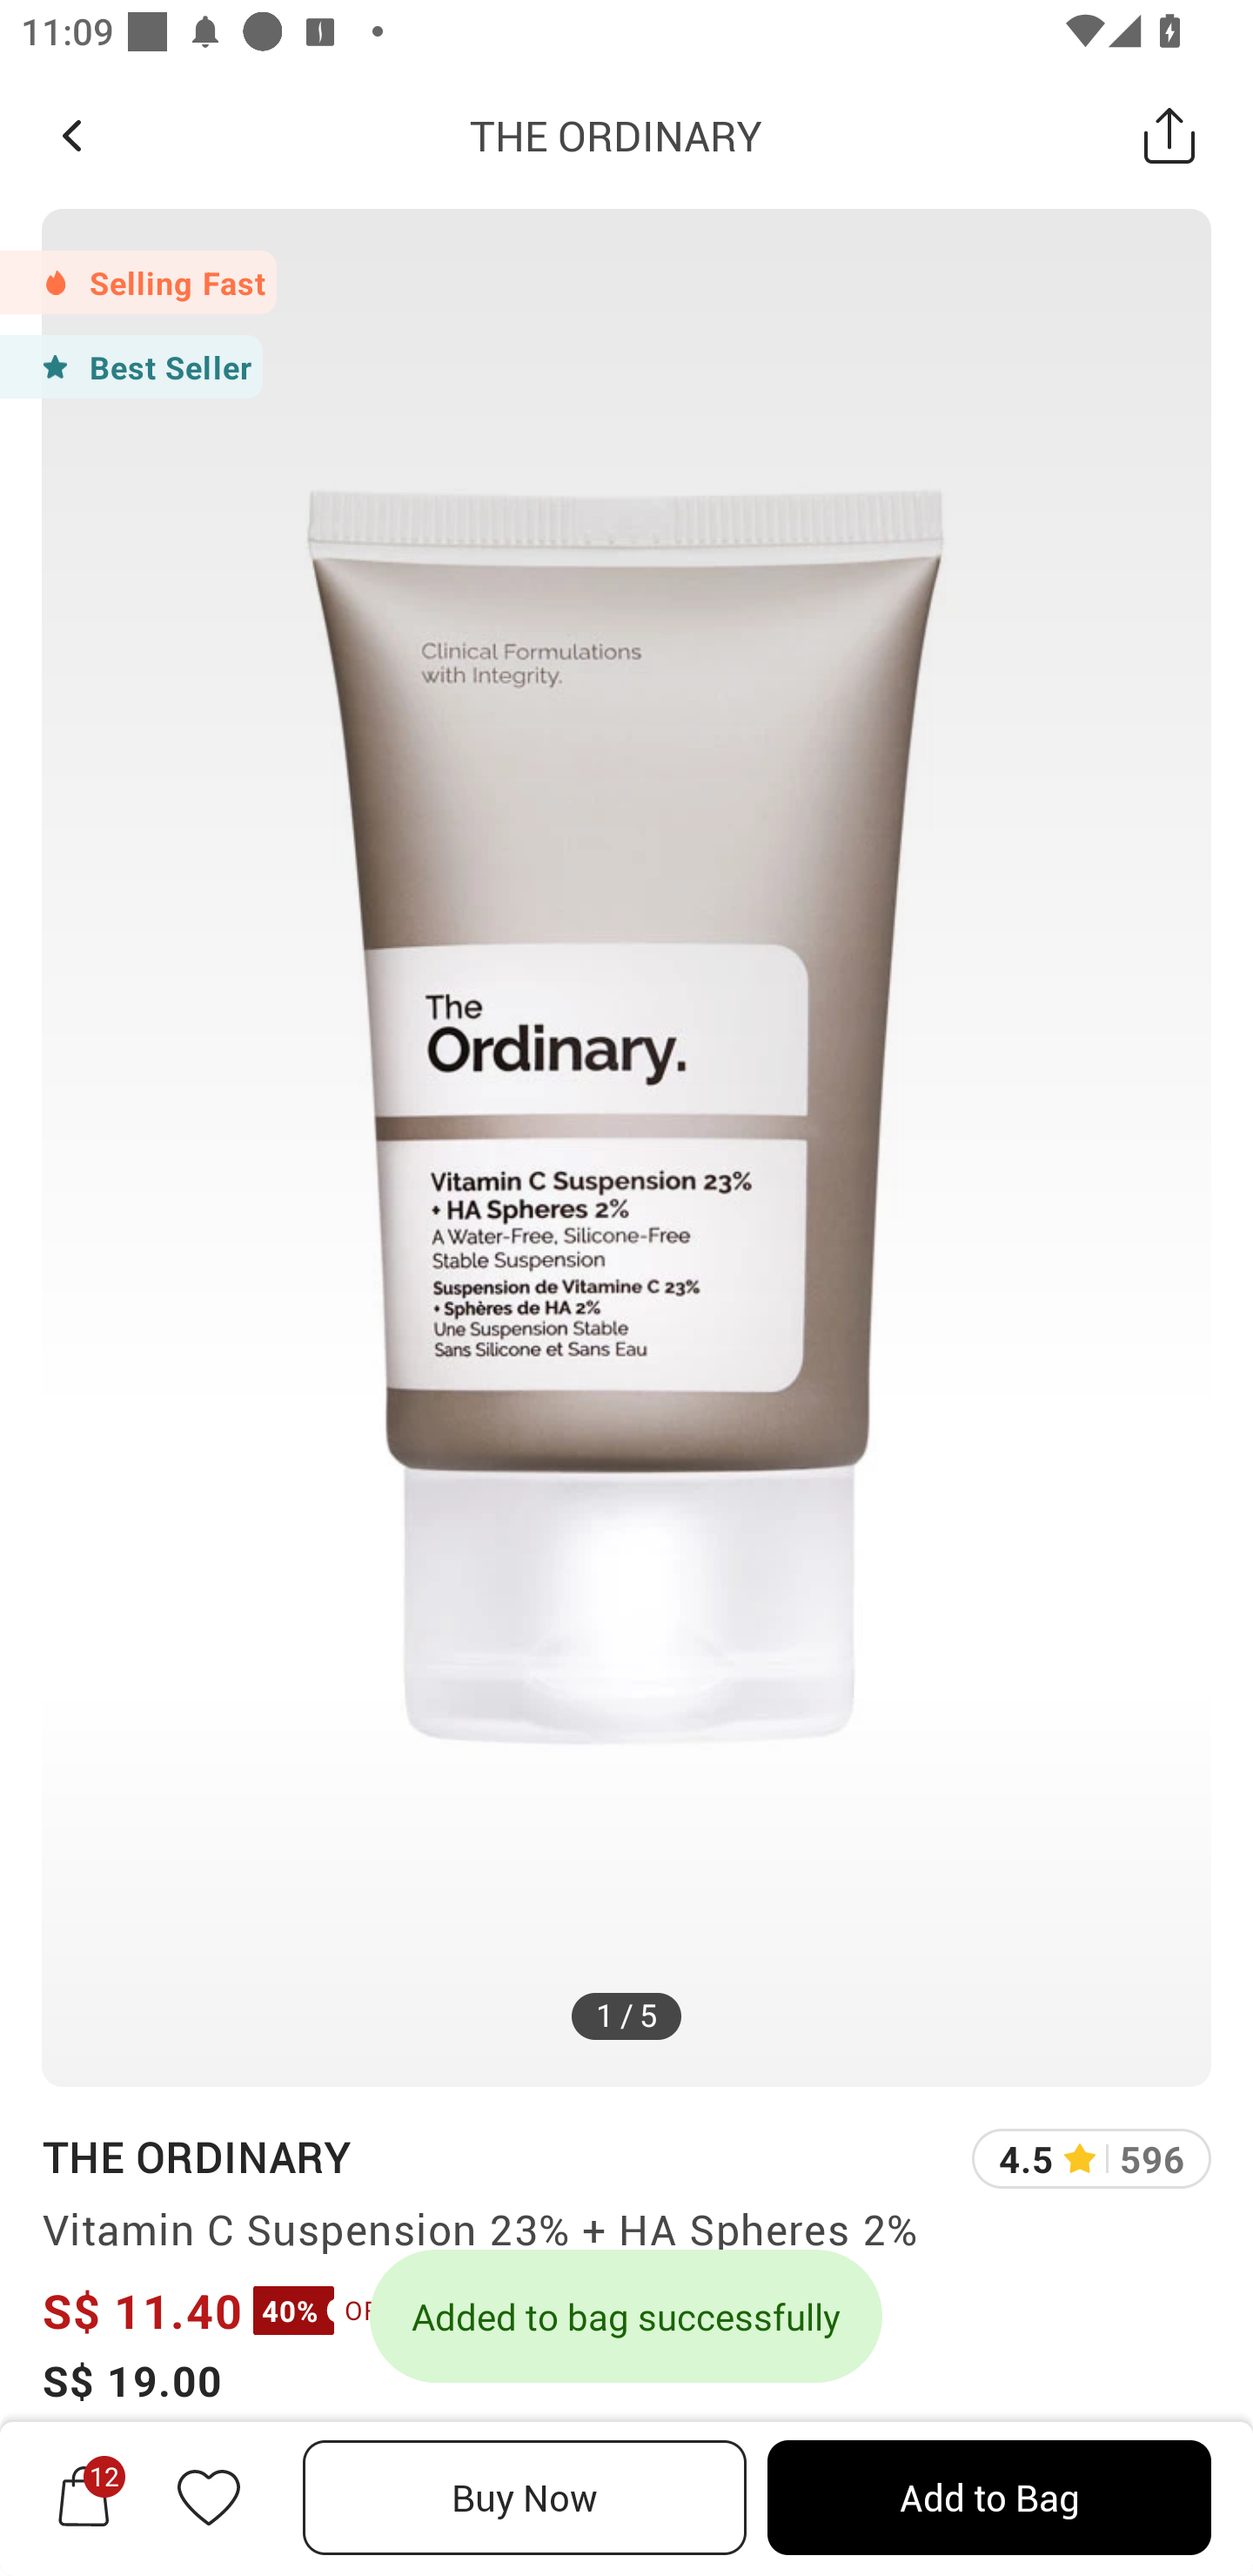 The height and width of the screenshot is (2576, 1253). I want to click on THE ORDINARY, so click(616, 135).